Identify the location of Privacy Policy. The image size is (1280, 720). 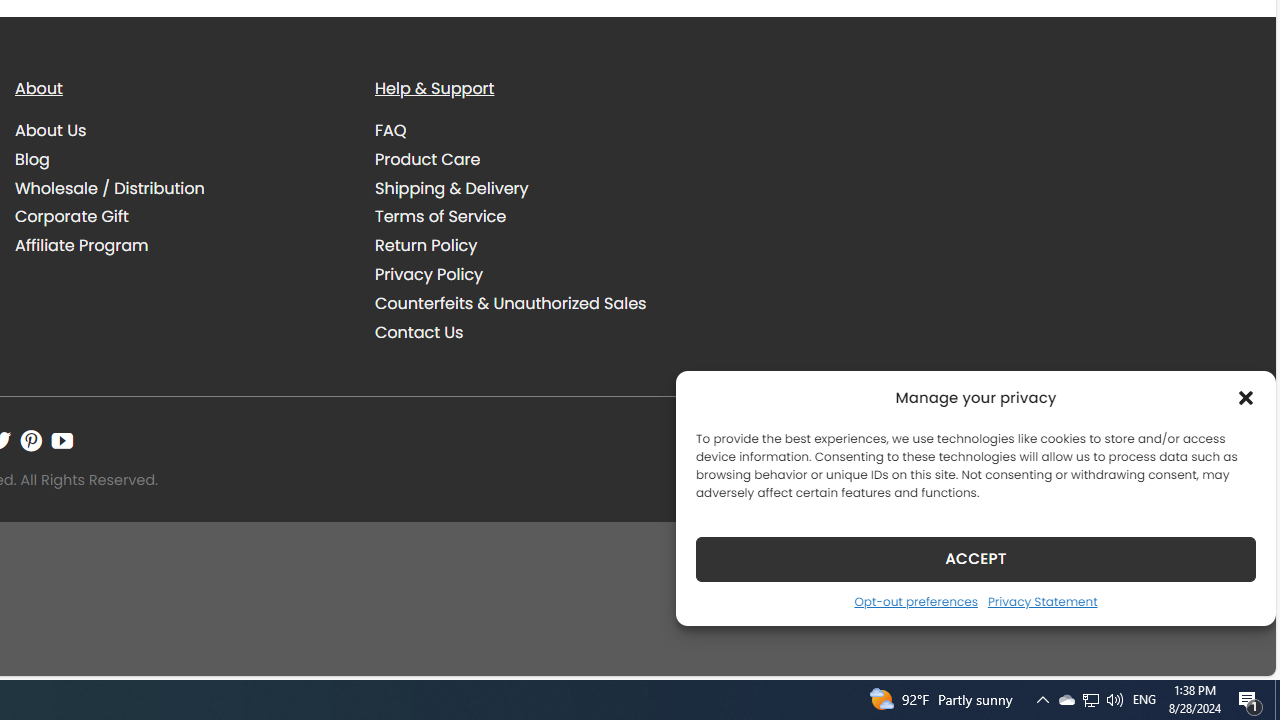
(429, 274).